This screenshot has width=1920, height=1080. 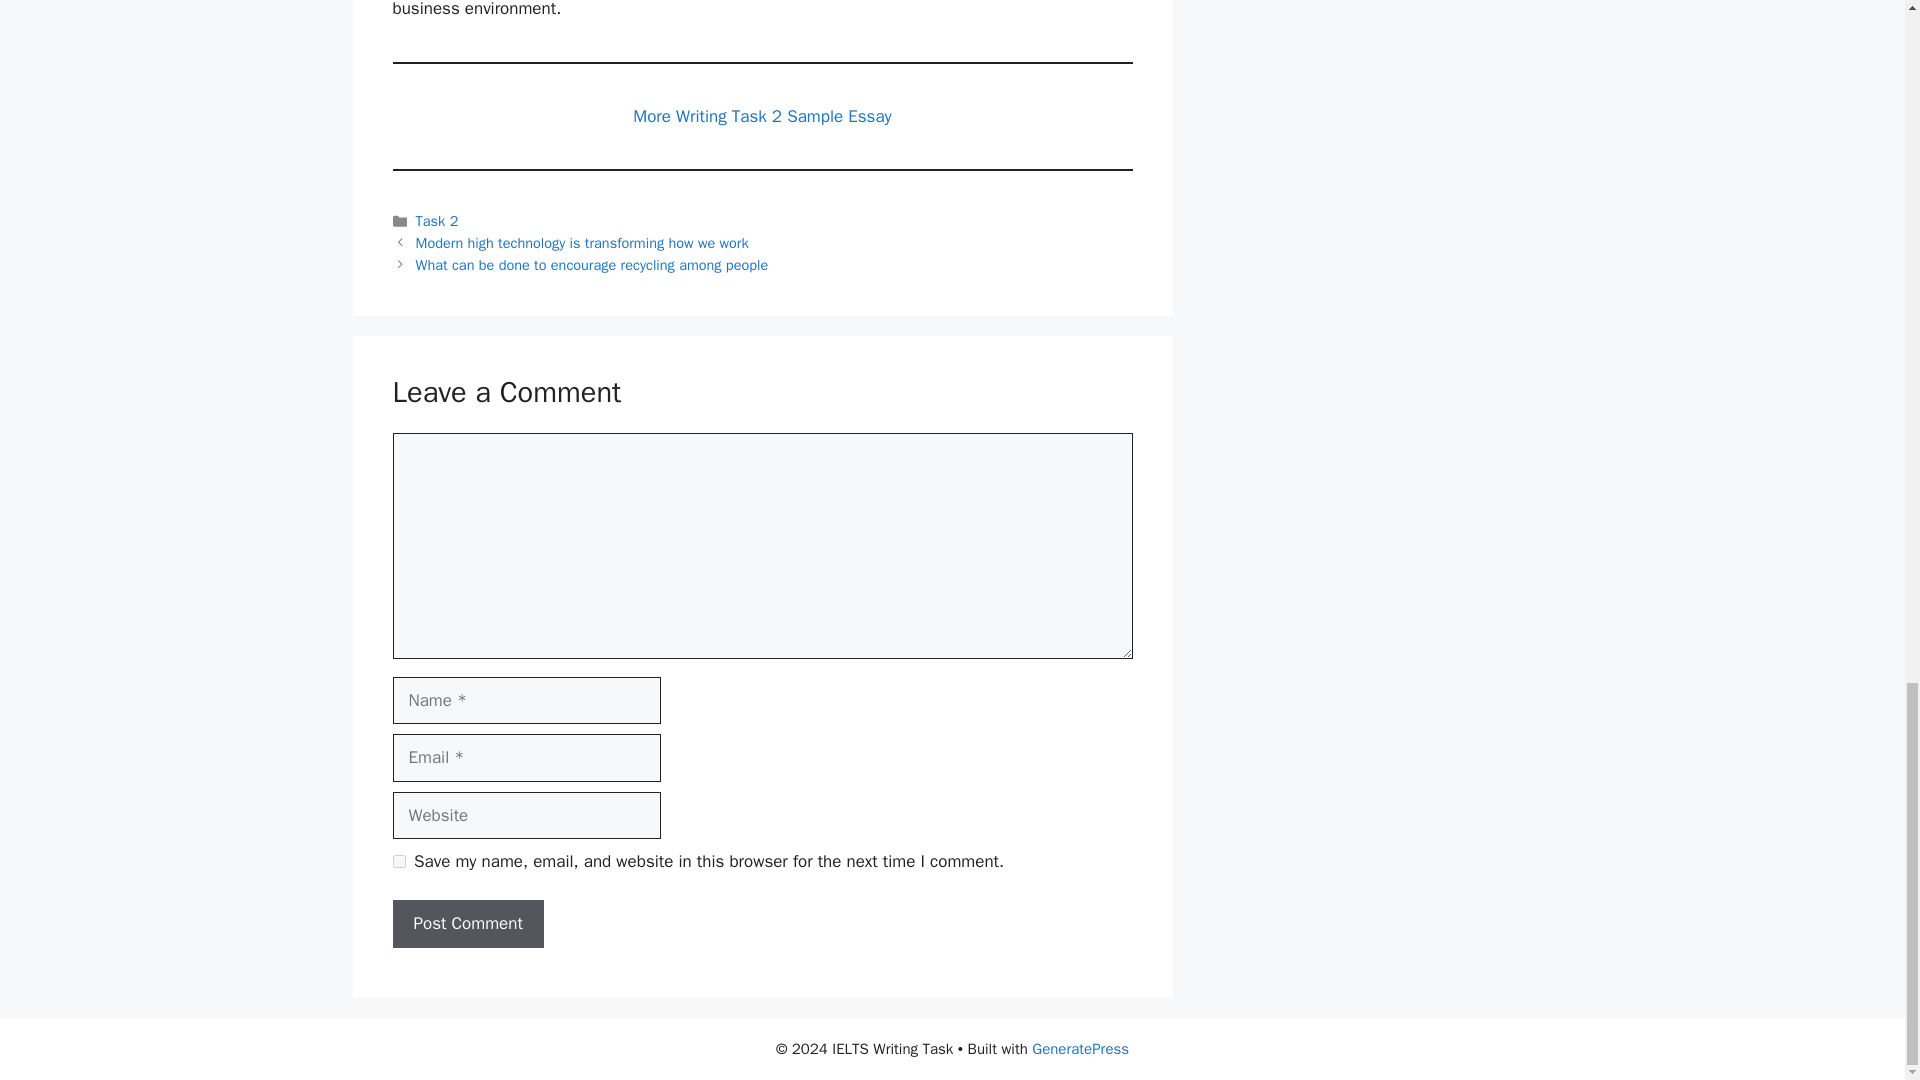 I want to click on What can be done to encourage recycling among people, so click(x=592, y=264).